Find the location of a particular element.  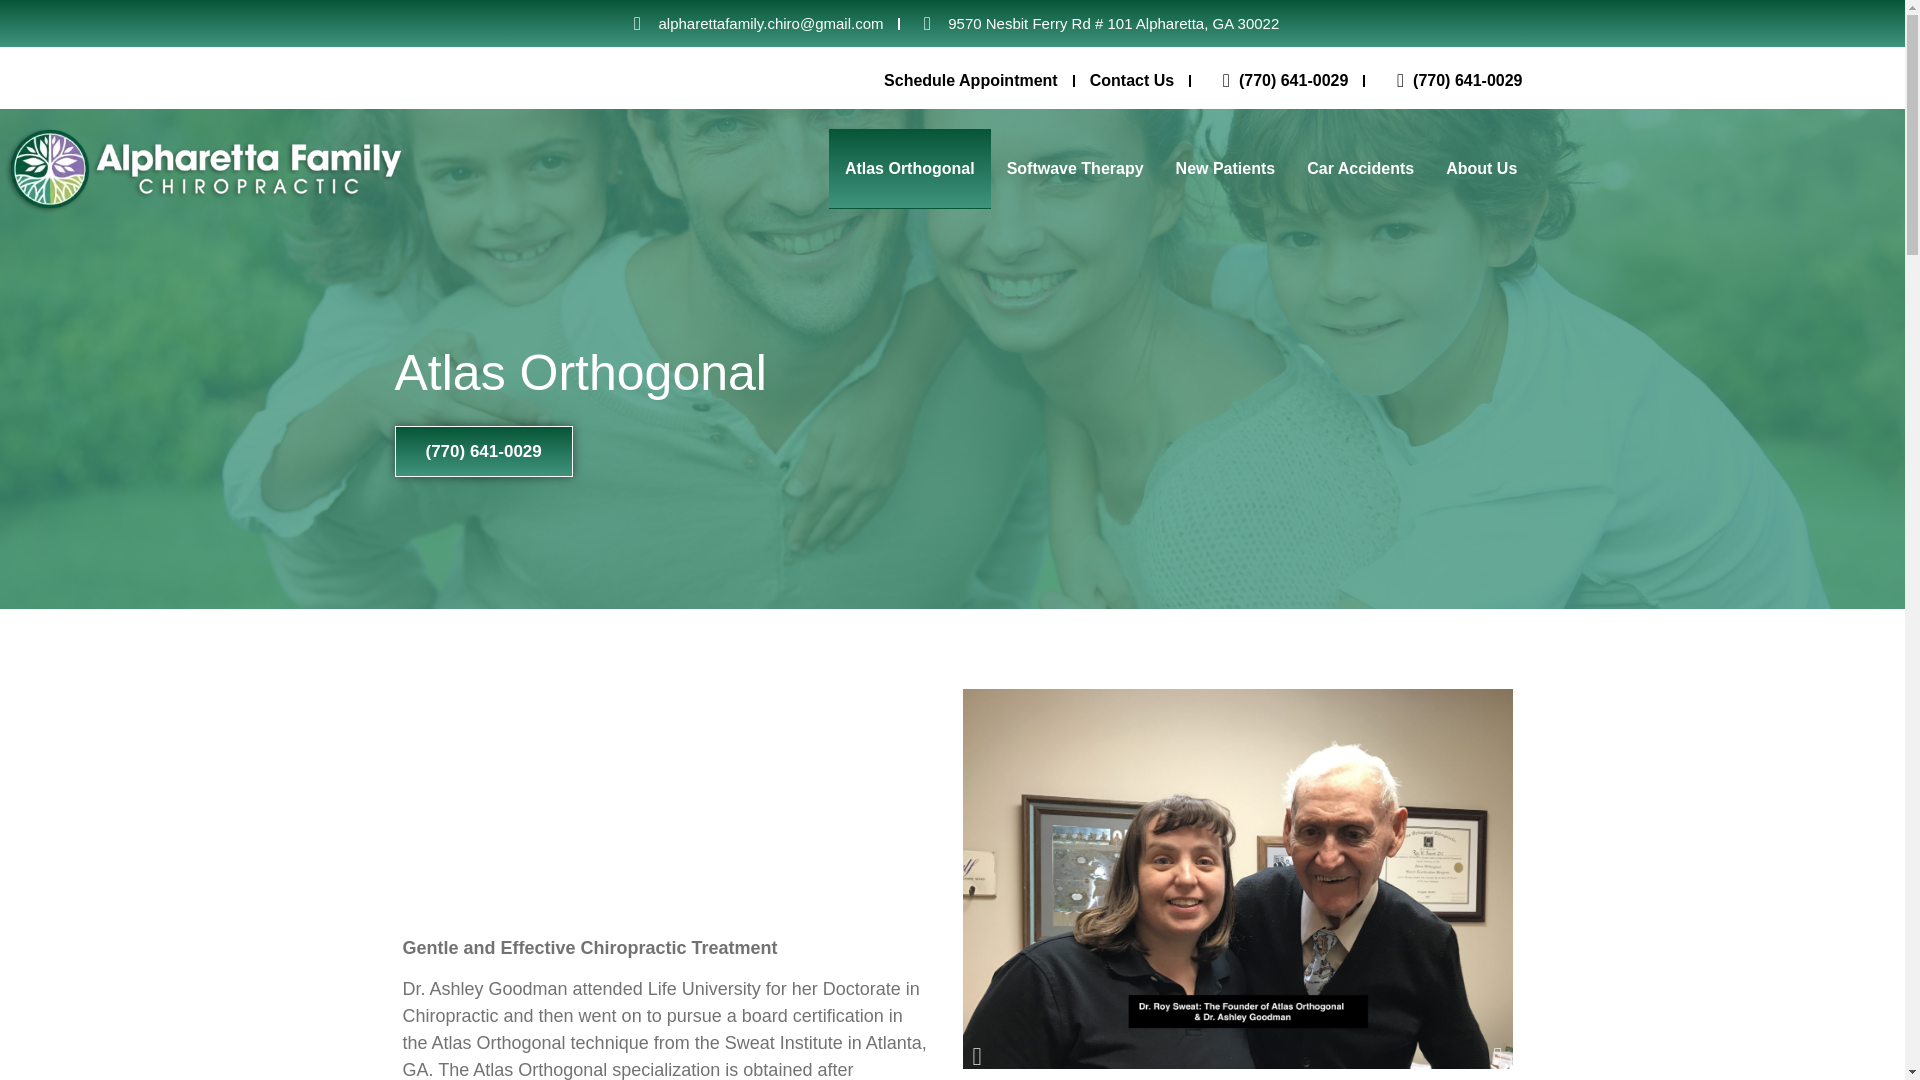

Atlas Orthogonal is located at coordinates (910, 168).